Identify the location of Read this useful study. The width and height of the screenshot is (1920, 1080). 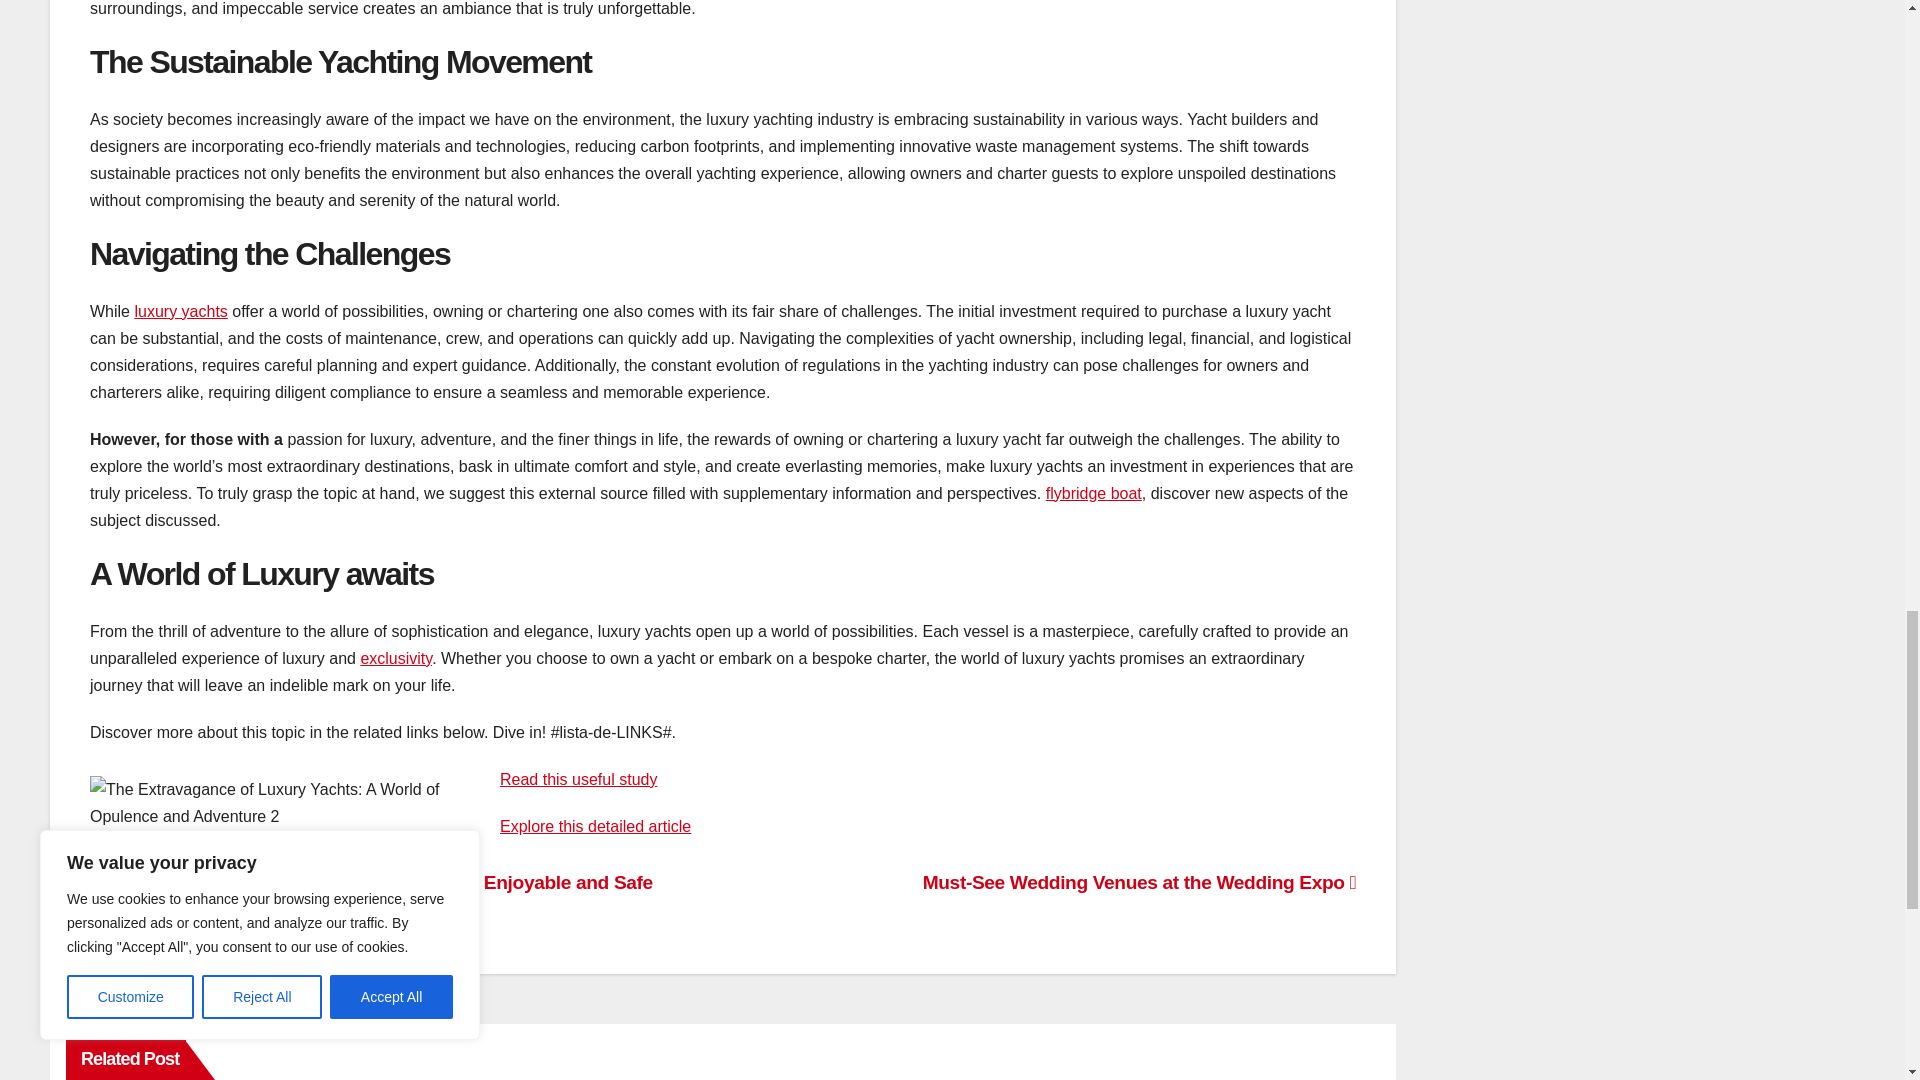
(578, 780).